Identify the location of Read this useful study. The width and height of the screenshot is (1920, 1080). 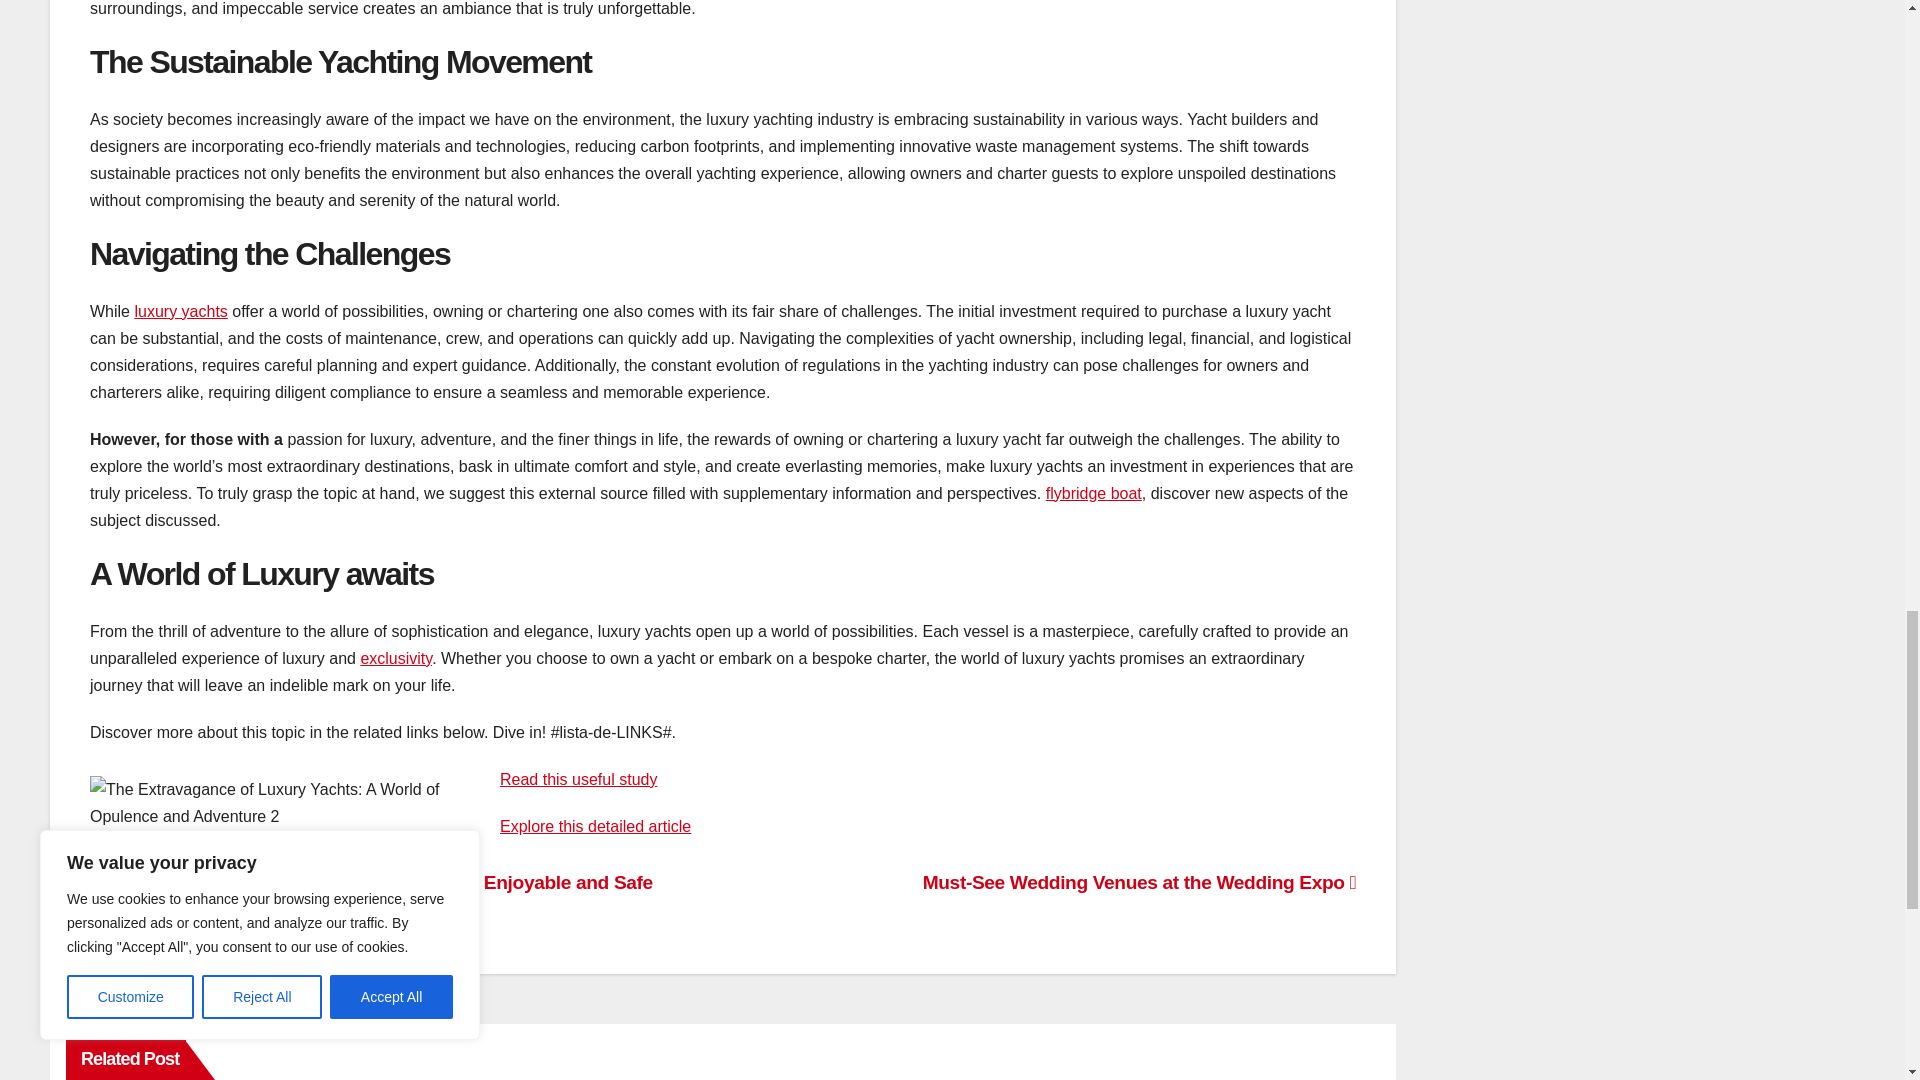
(578, 780).